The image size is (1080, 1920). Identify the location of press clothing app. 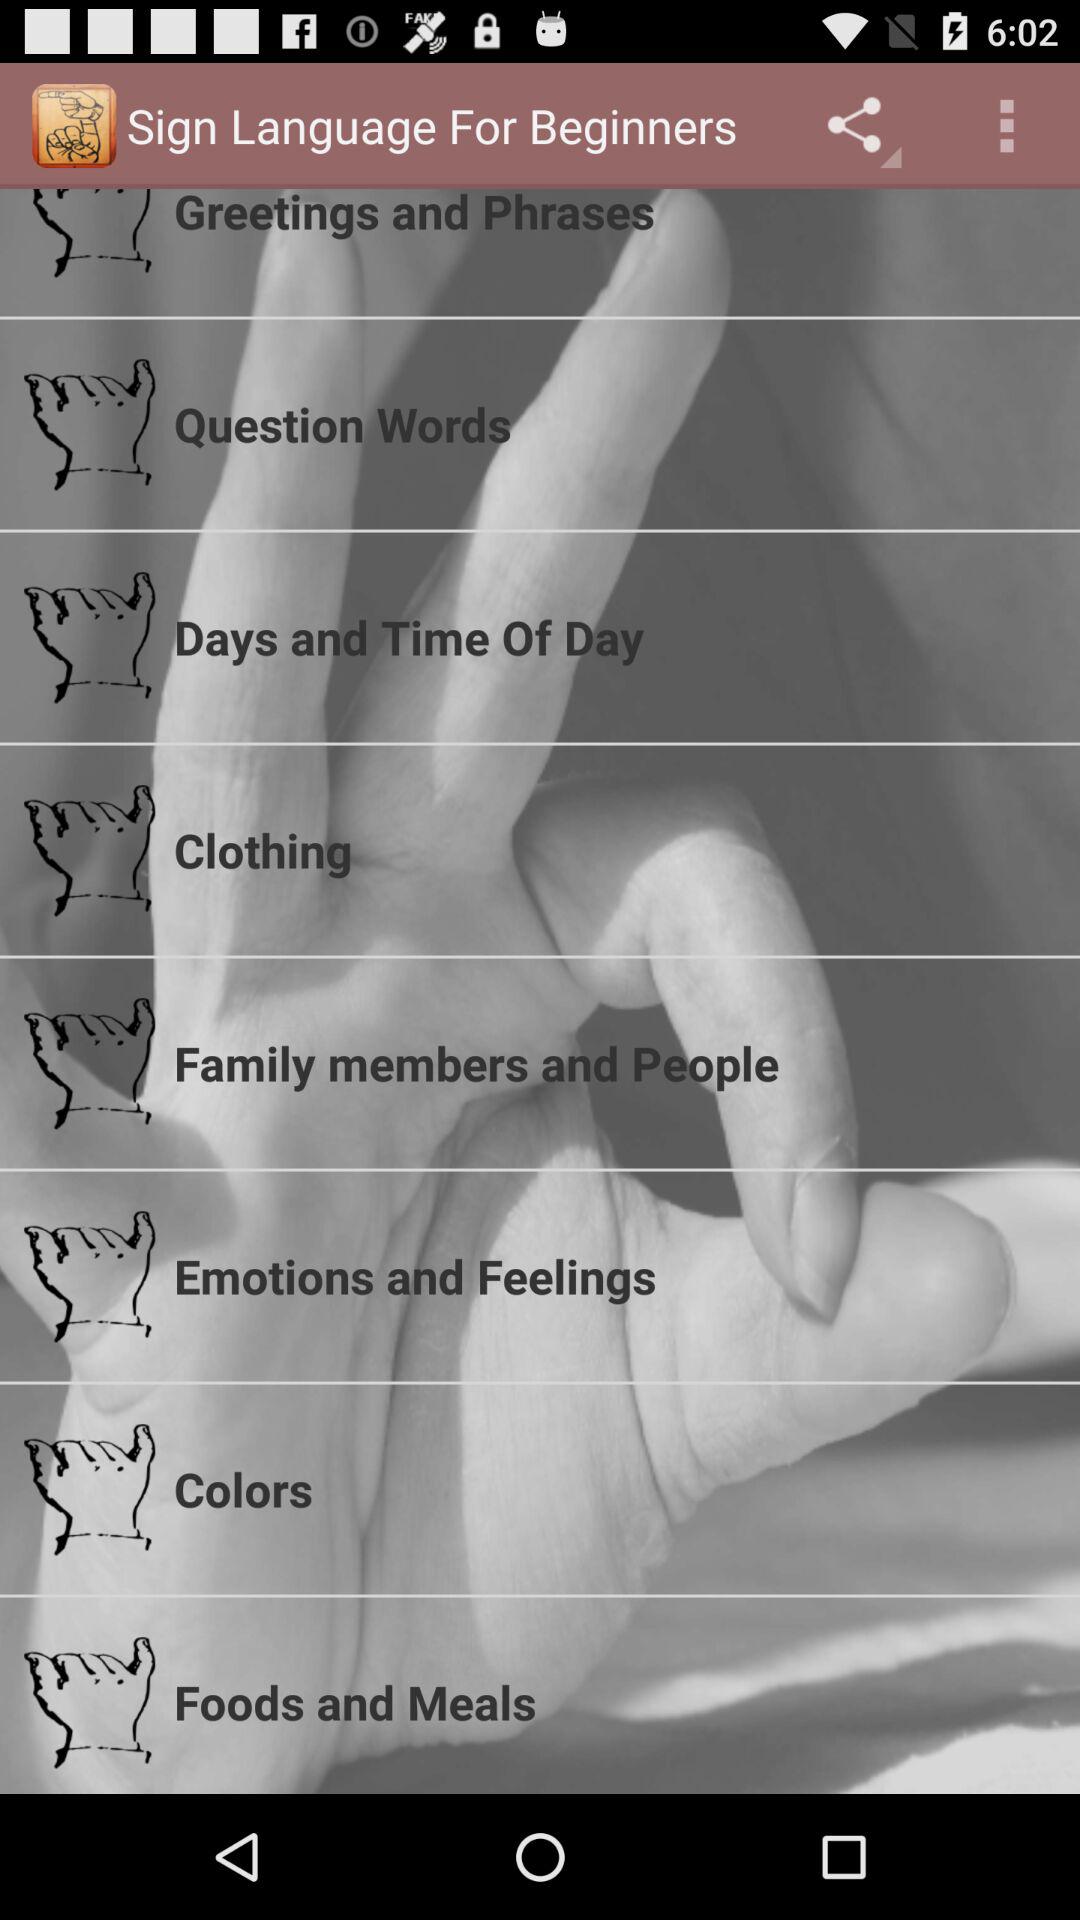
(615, 850).